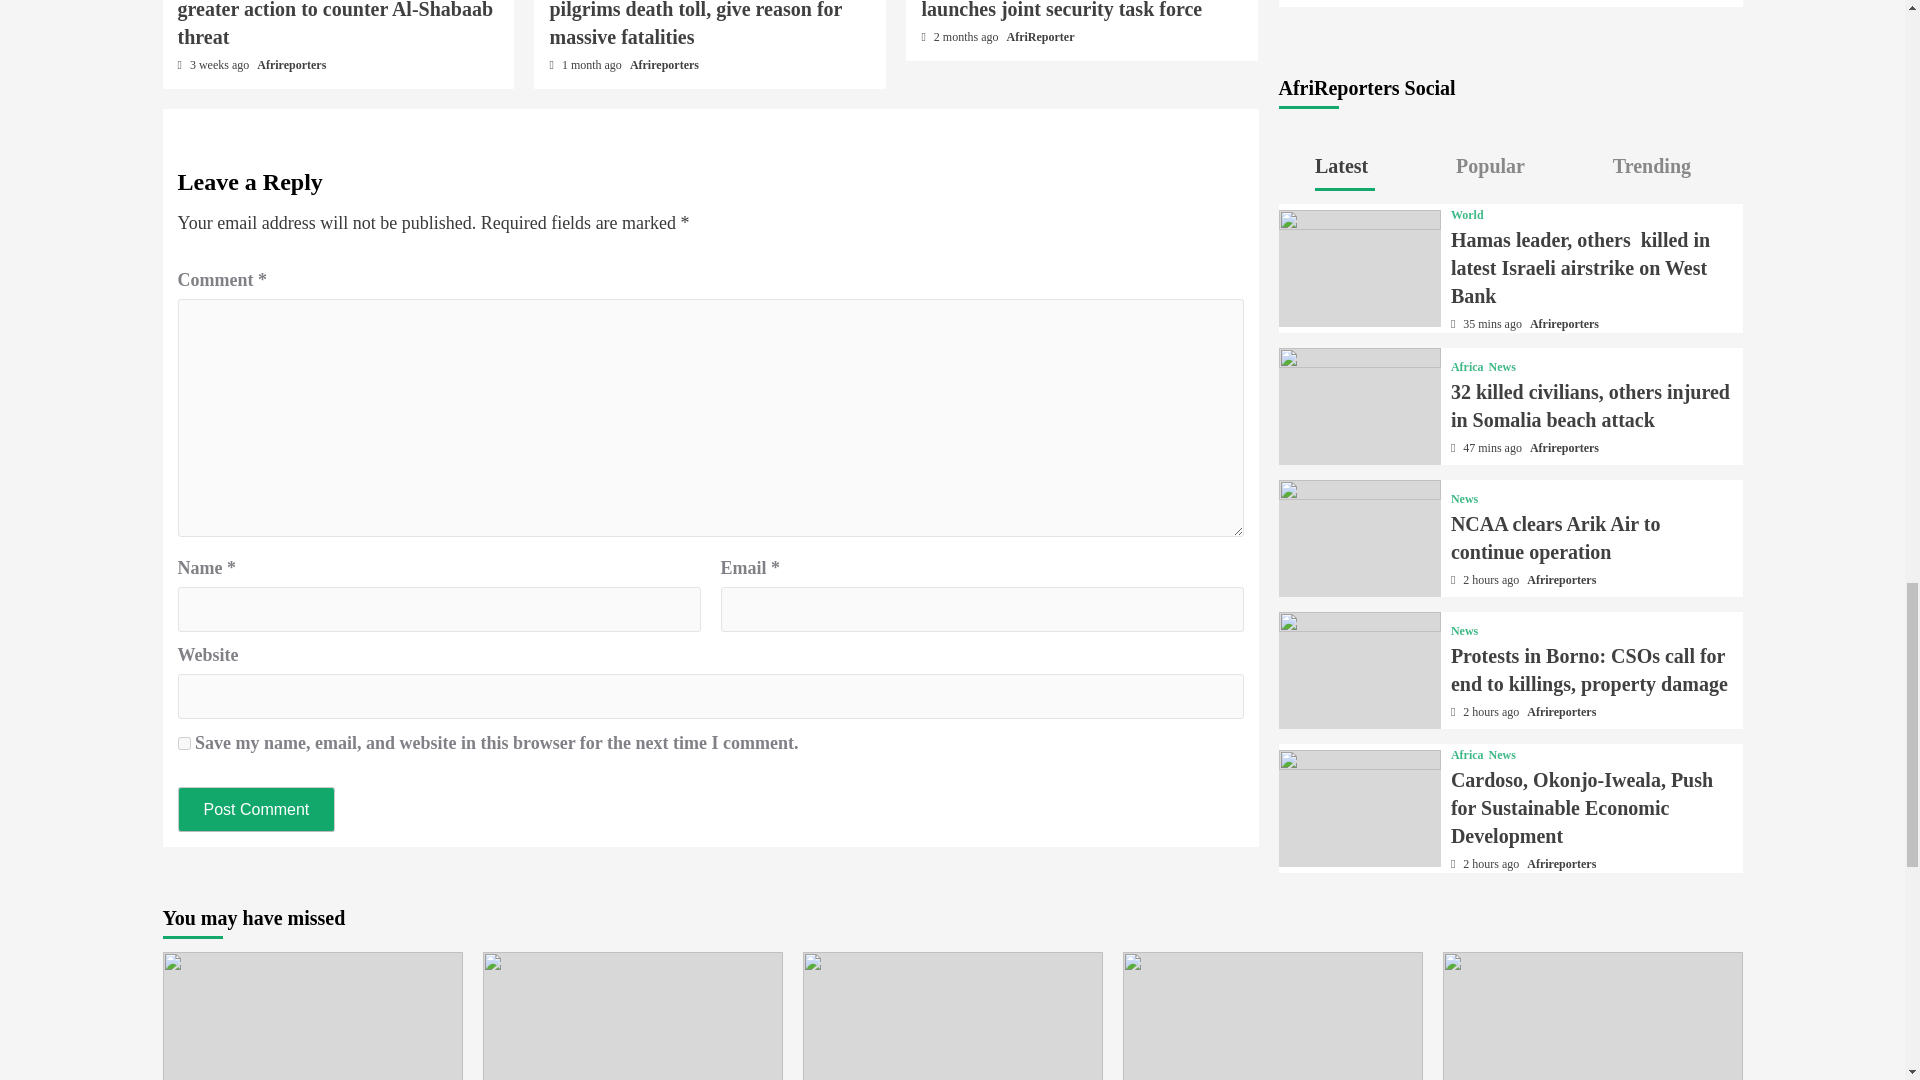 This screenshot has height=1080, width=1920. Describe the element at coordinates (184, 742) in the screenshot. I see `yes` at that location.